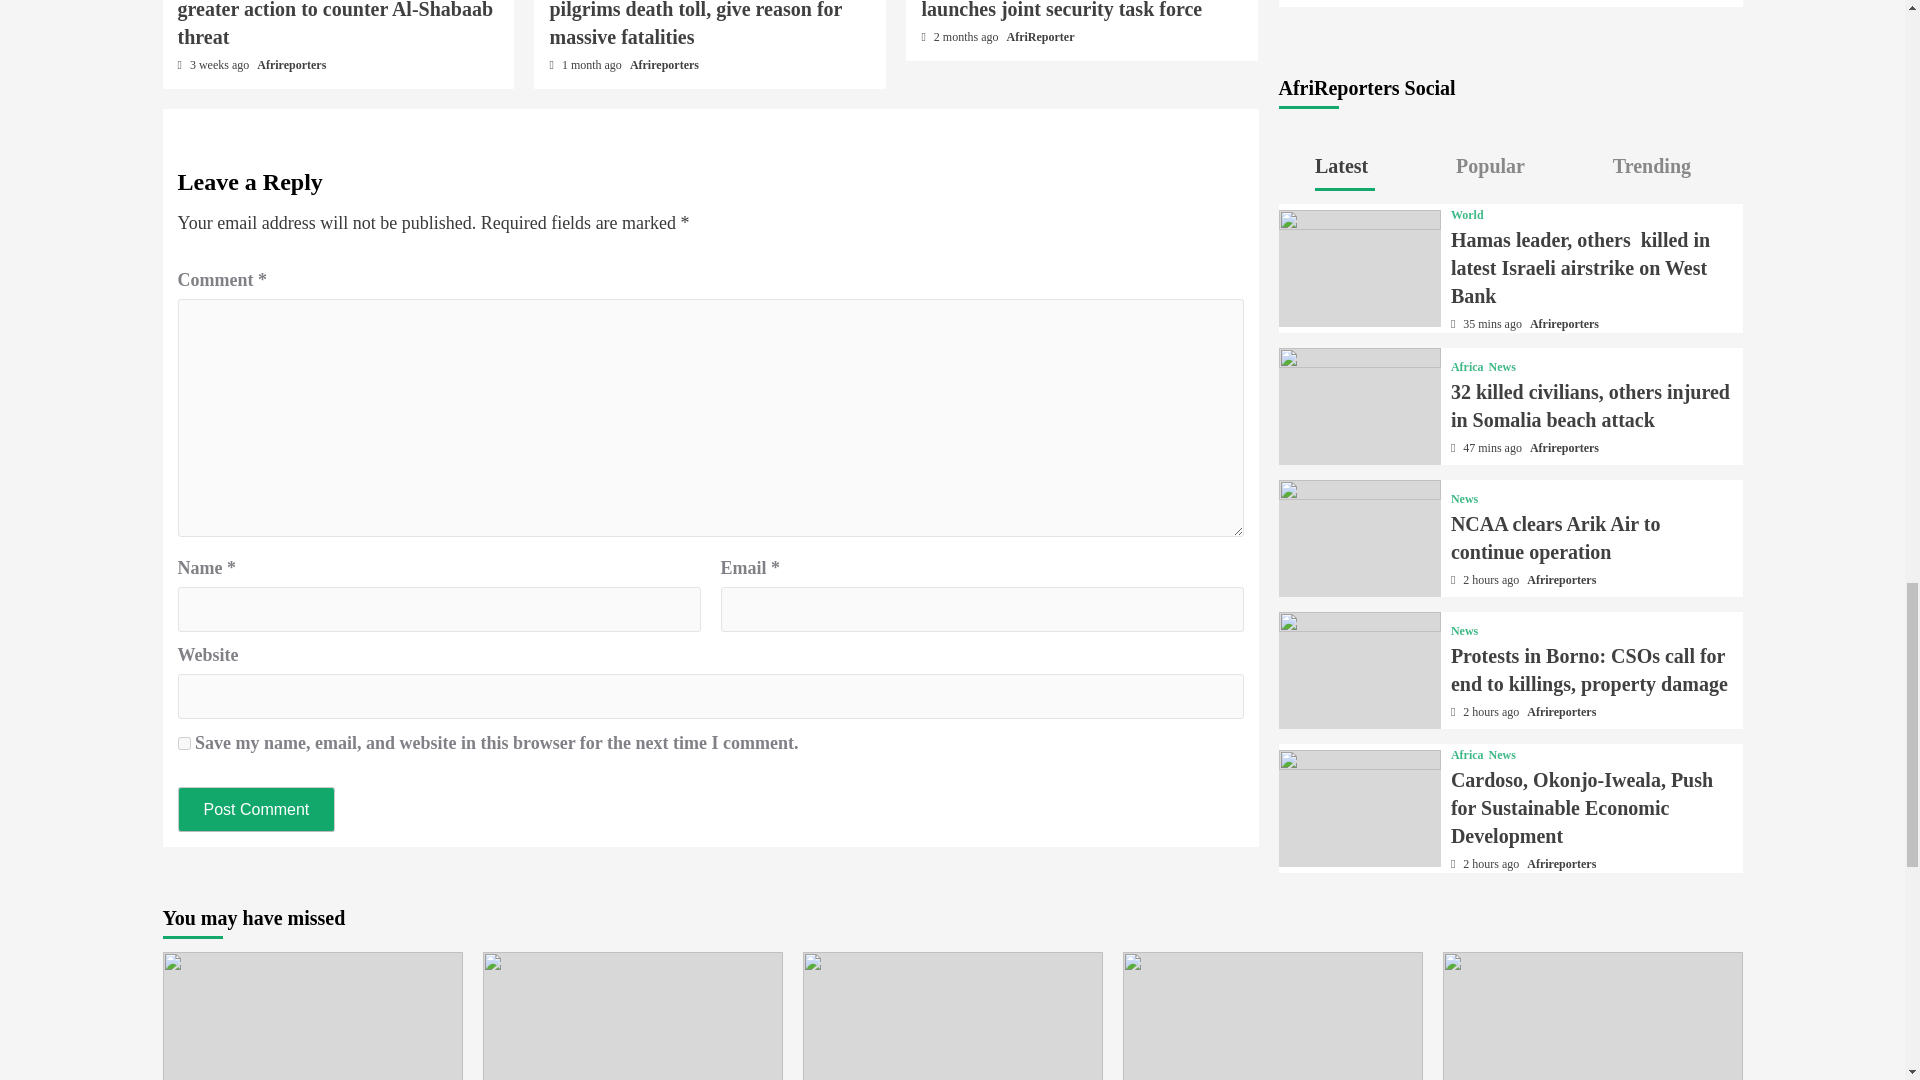 This screenshot has height=1080, width=1920. Describe the element at coordinates (184, 742) in the screenshot. I see `yes` at that location.